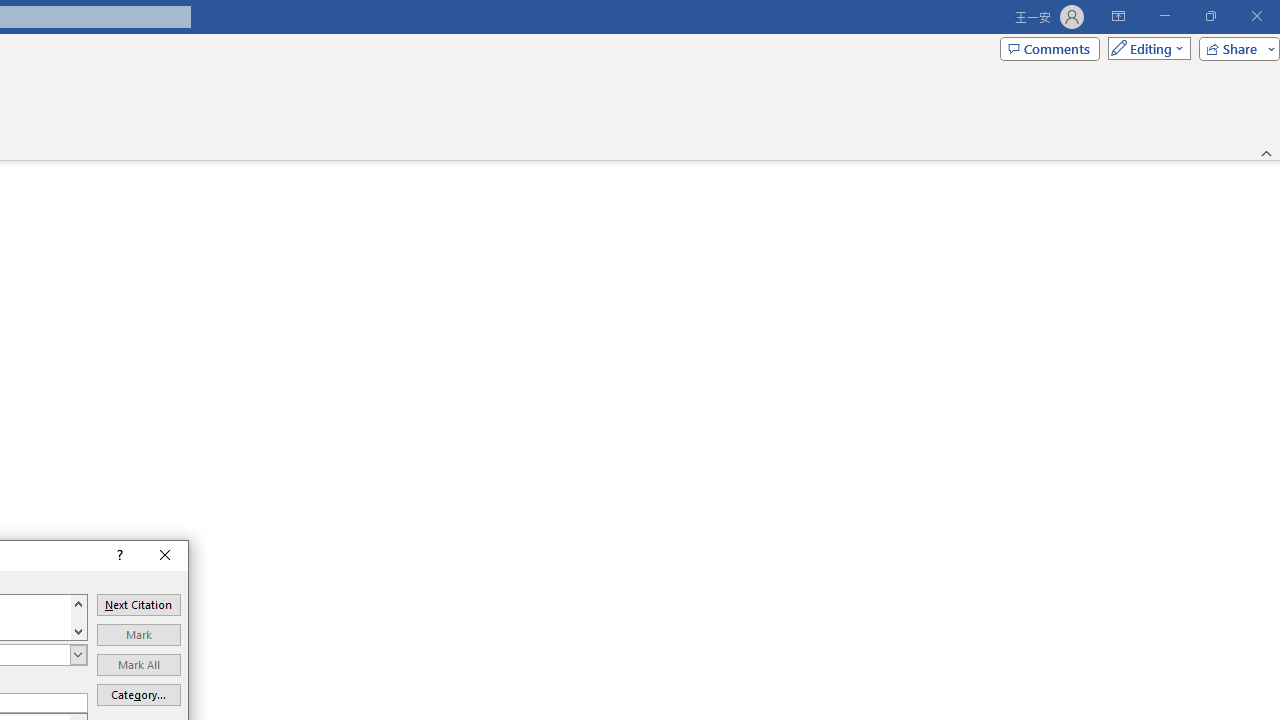  Describe the element at coordinates (78, 631) in the screenshot. I see `Line down` at that location.